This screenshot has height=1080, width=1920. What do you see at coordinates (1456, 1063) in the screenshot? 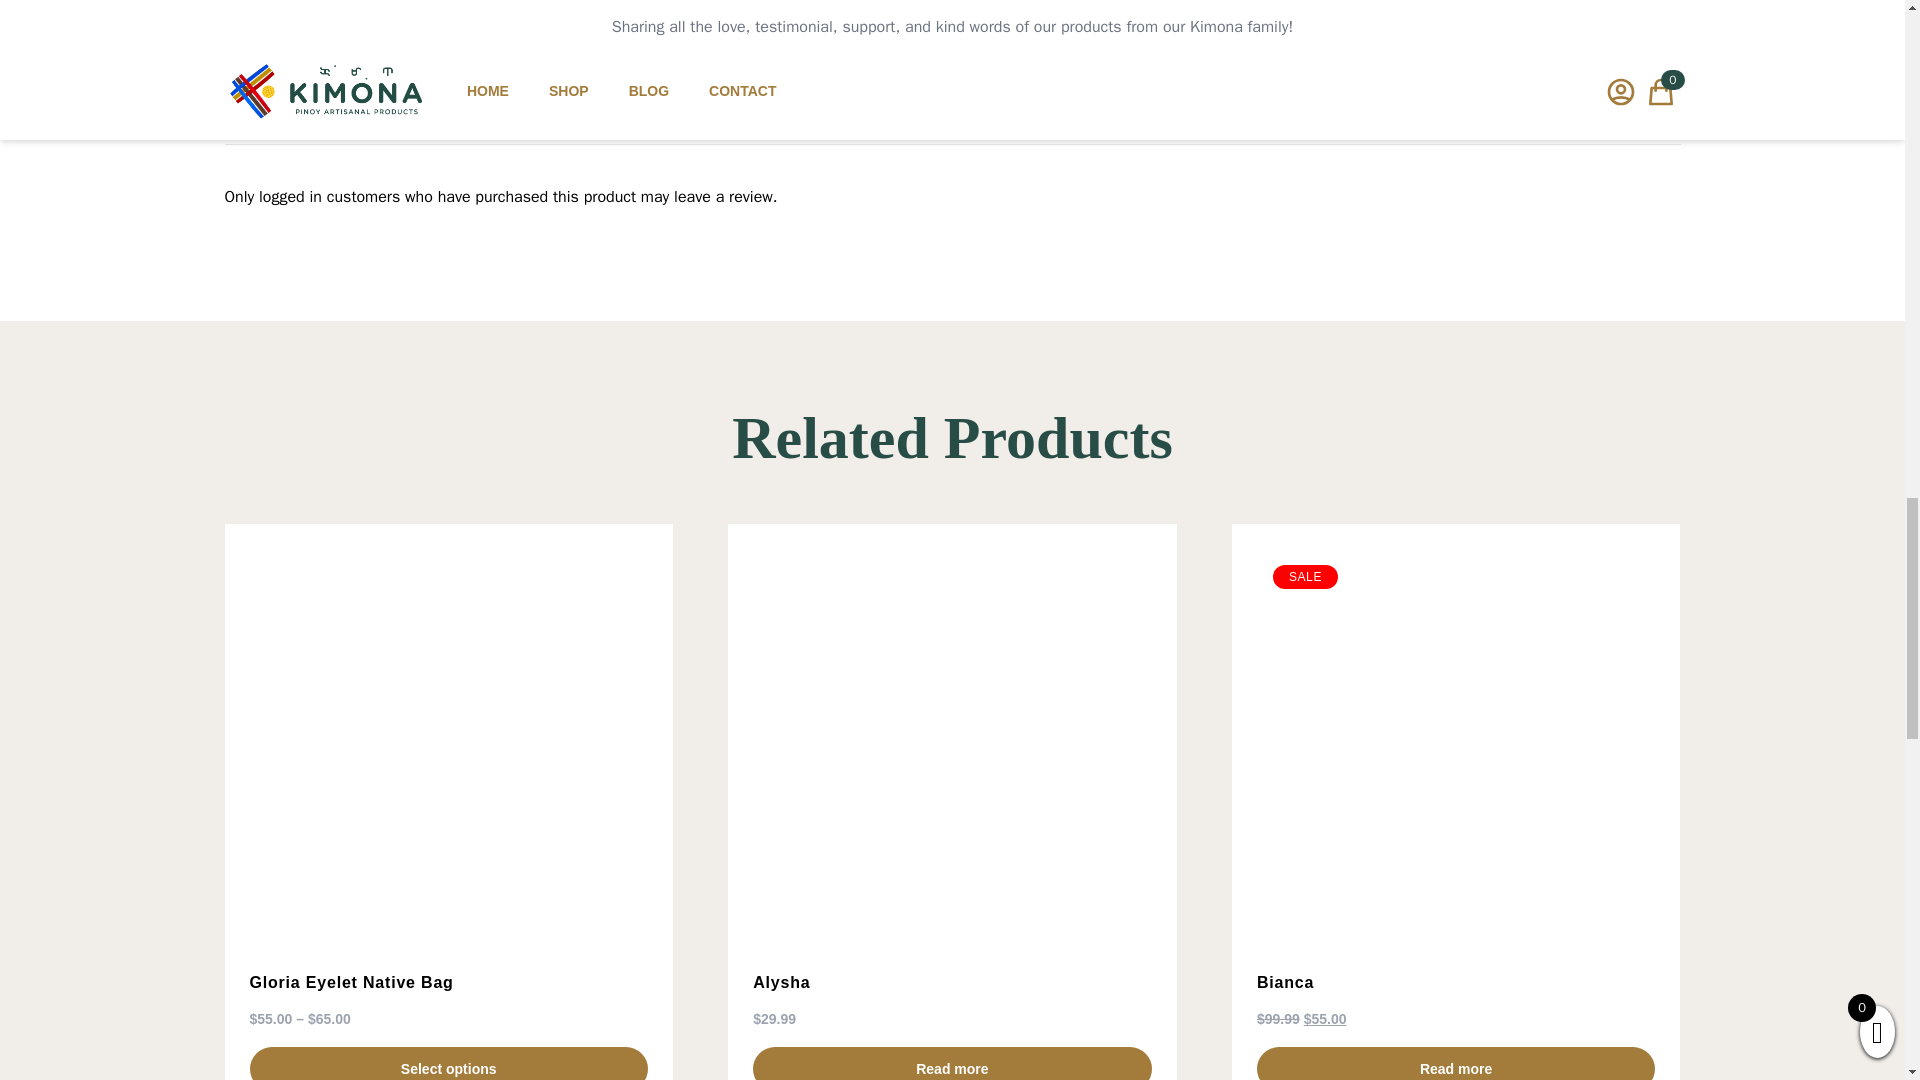
I see `Read more` at bounding box center [1456, 1063].